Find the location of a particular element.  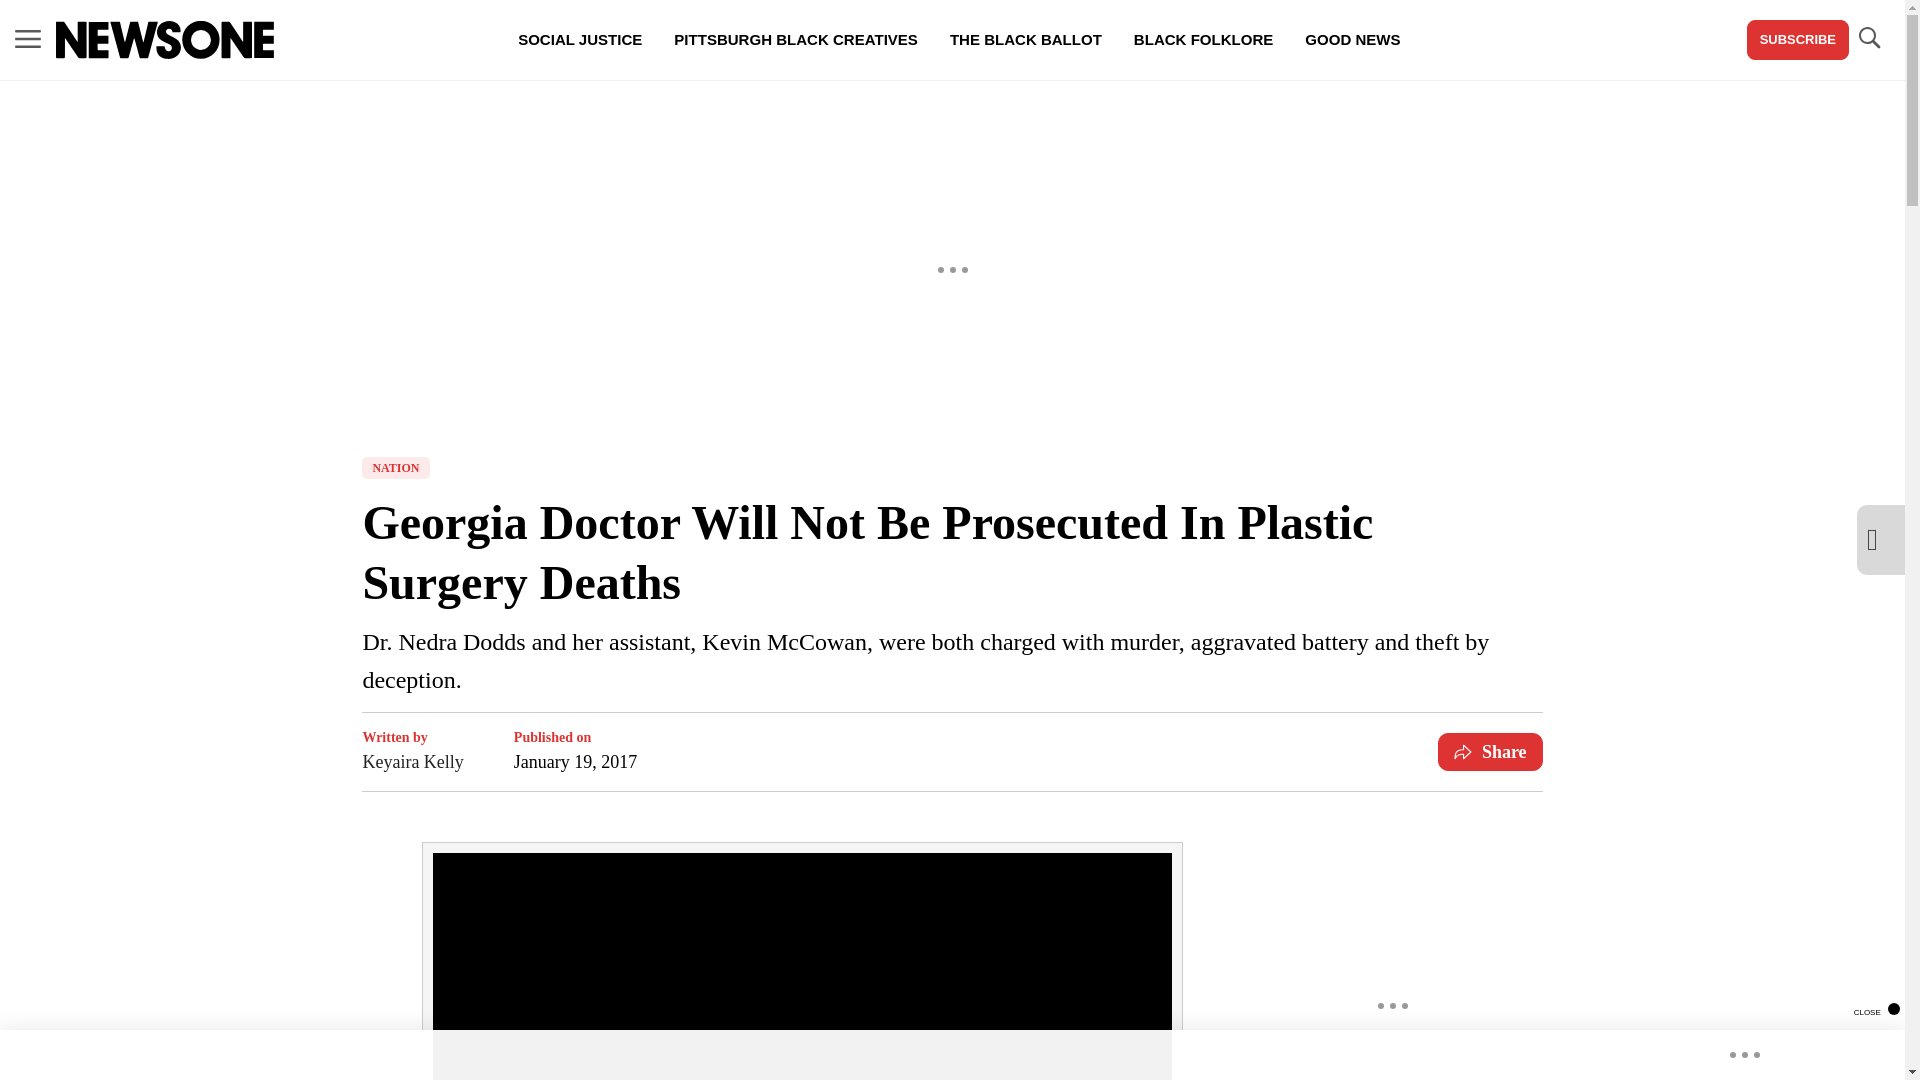

PITTSBURGH BLACK CREATIVES is located at coordinates (796, 40).